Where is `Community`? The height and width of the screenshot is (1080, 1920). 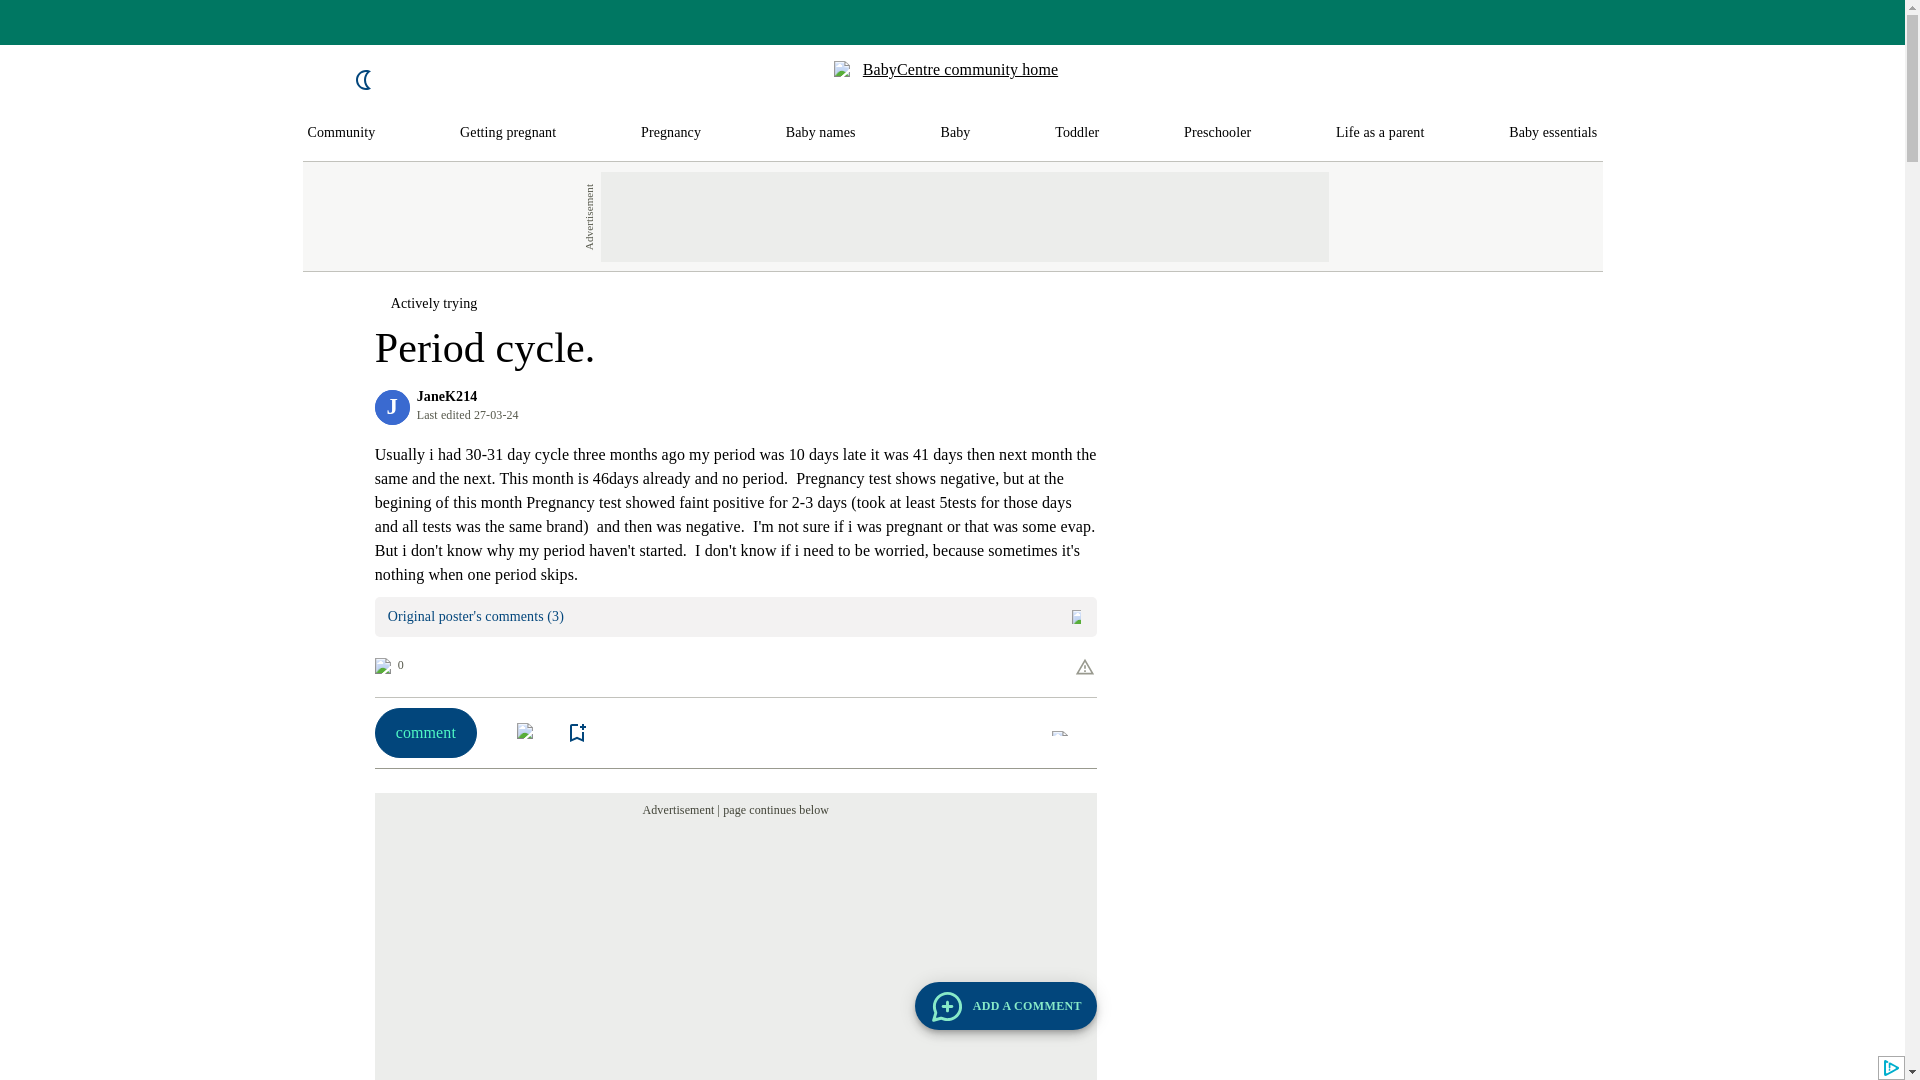 Community is located at coordinates (342, 133).